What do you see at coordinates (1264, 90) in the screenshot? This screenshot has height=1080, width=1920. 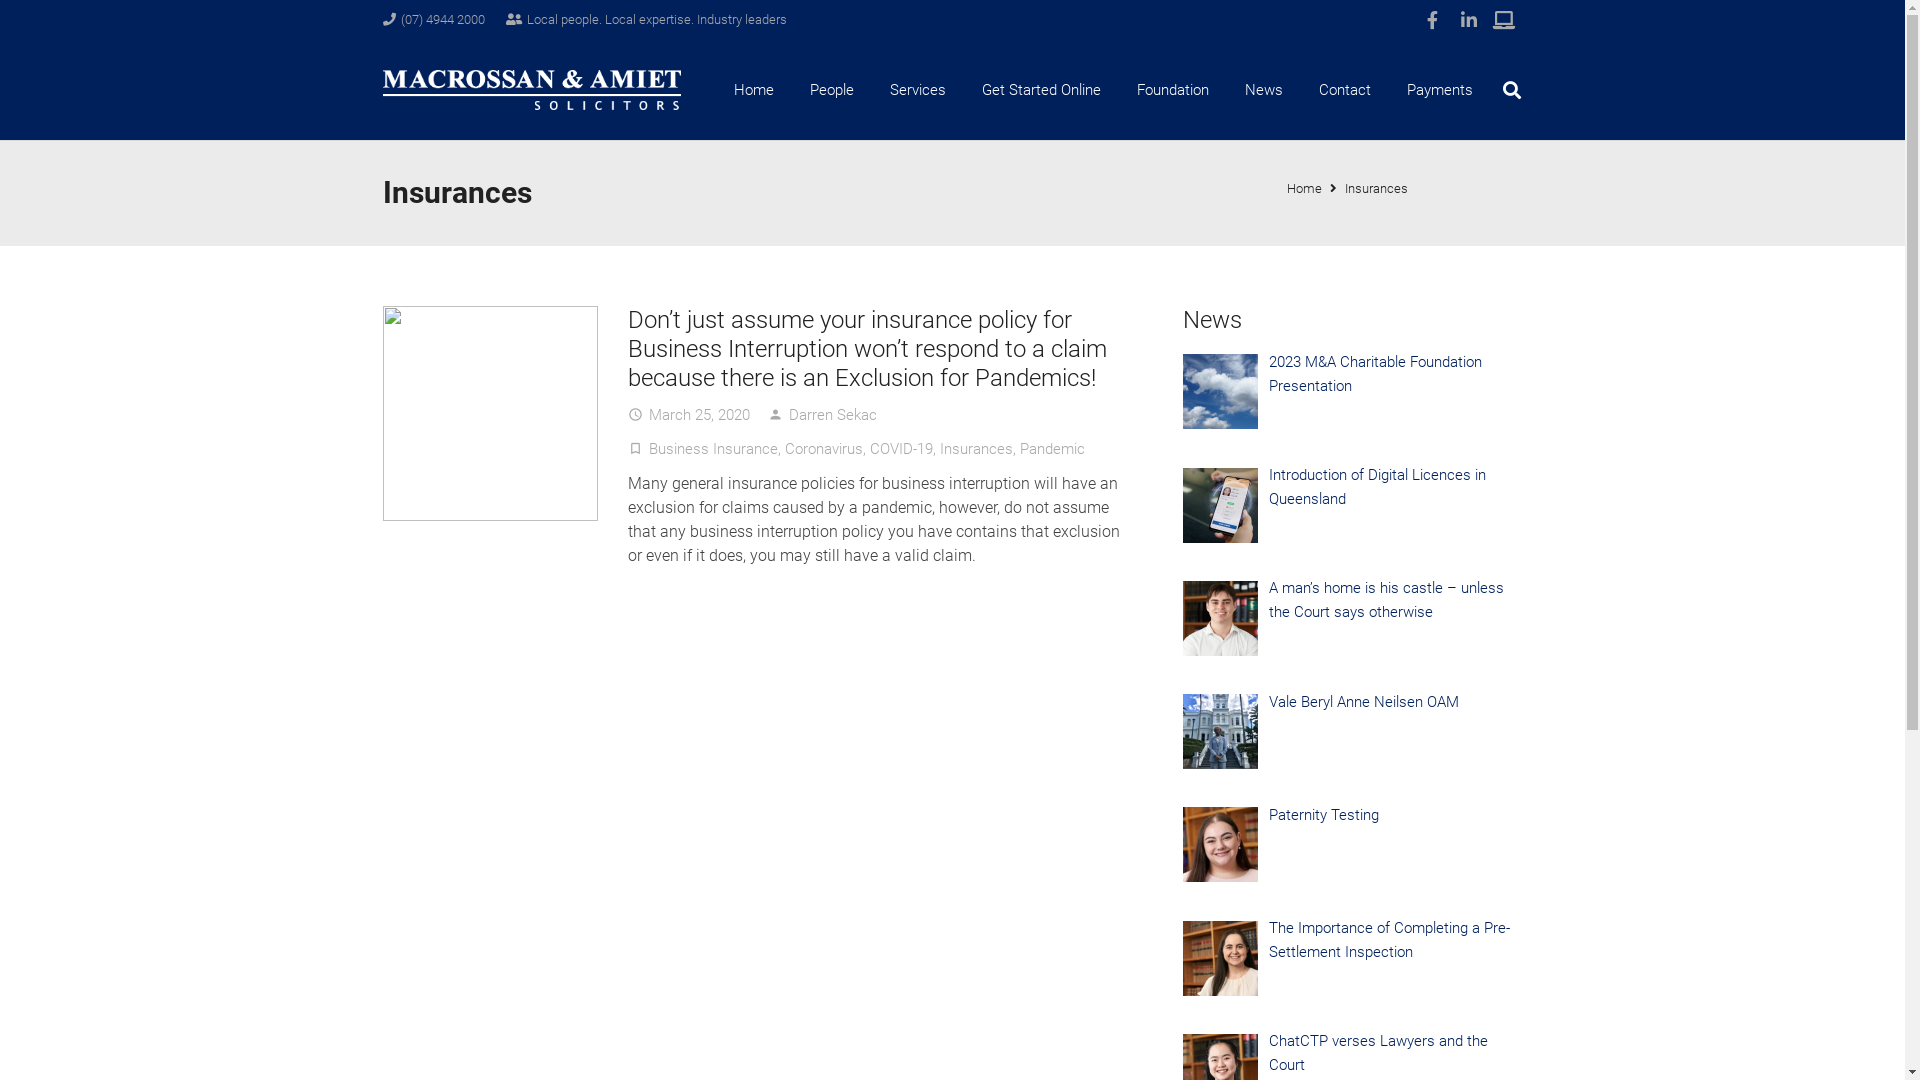 I see `News` at bounding box center [1264, 90].